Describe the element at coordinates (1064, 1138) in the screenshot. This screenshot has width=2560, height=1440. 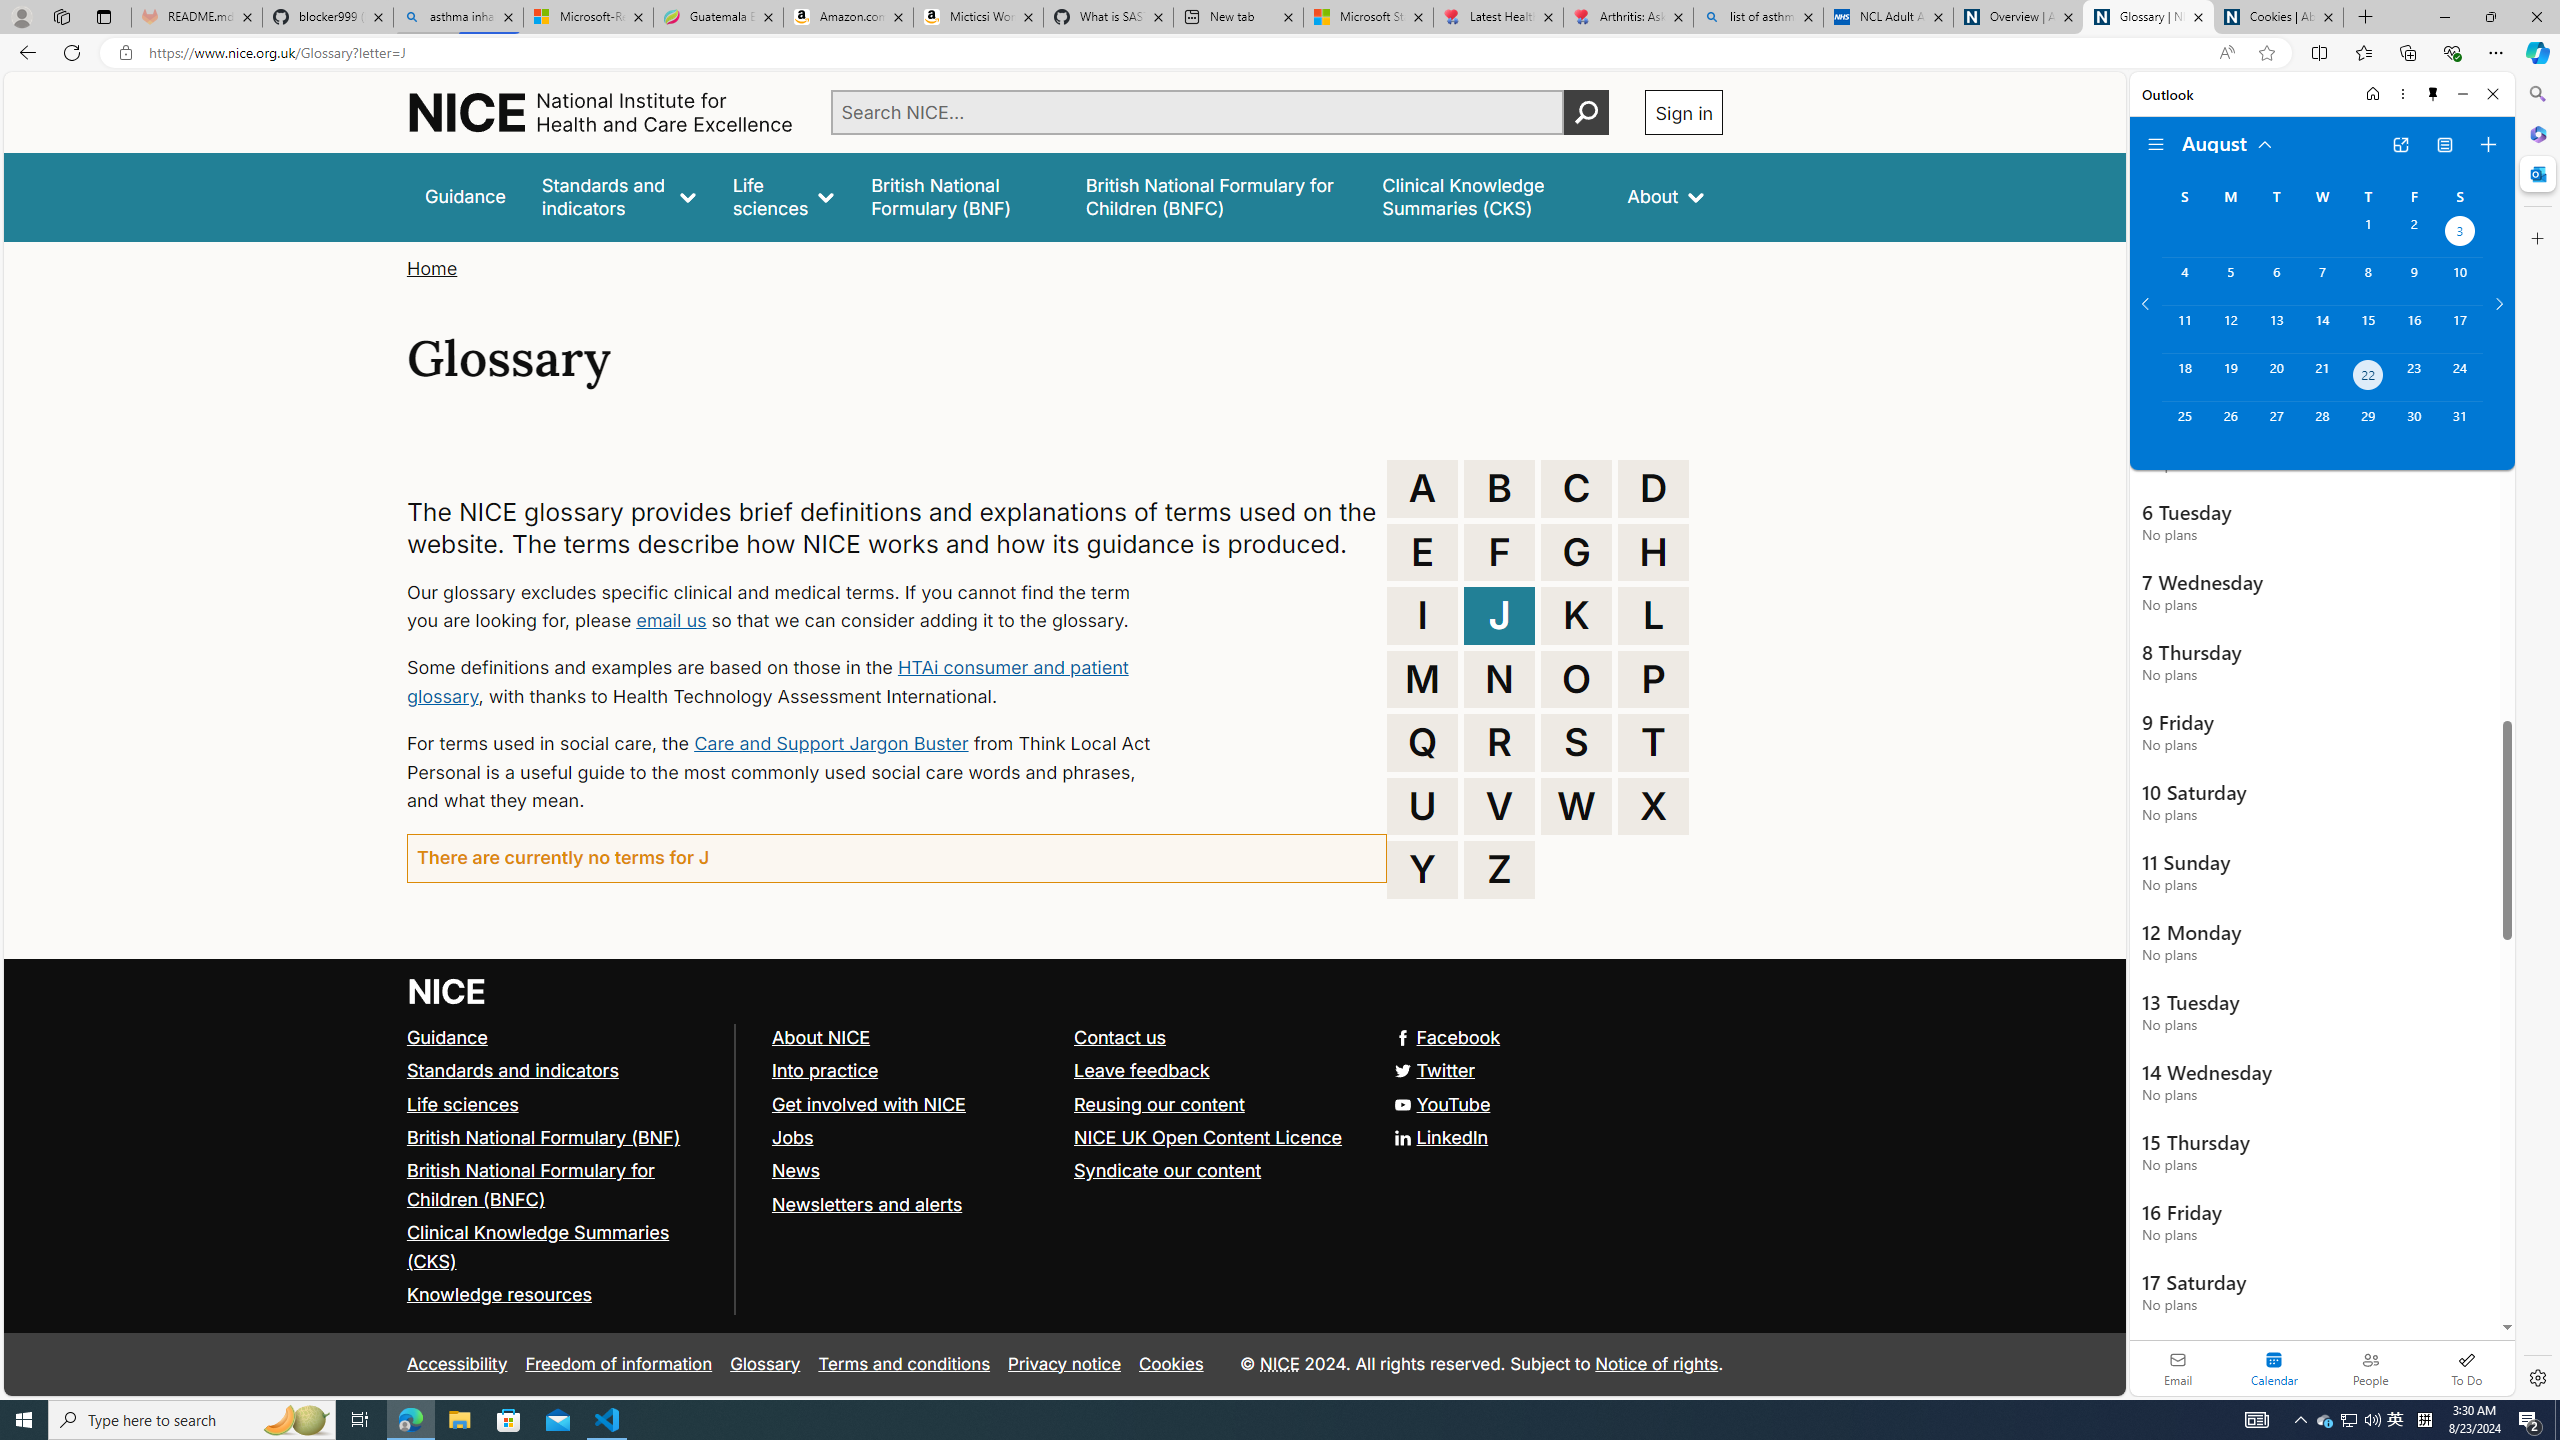
I see `LinkedIn` at that location.